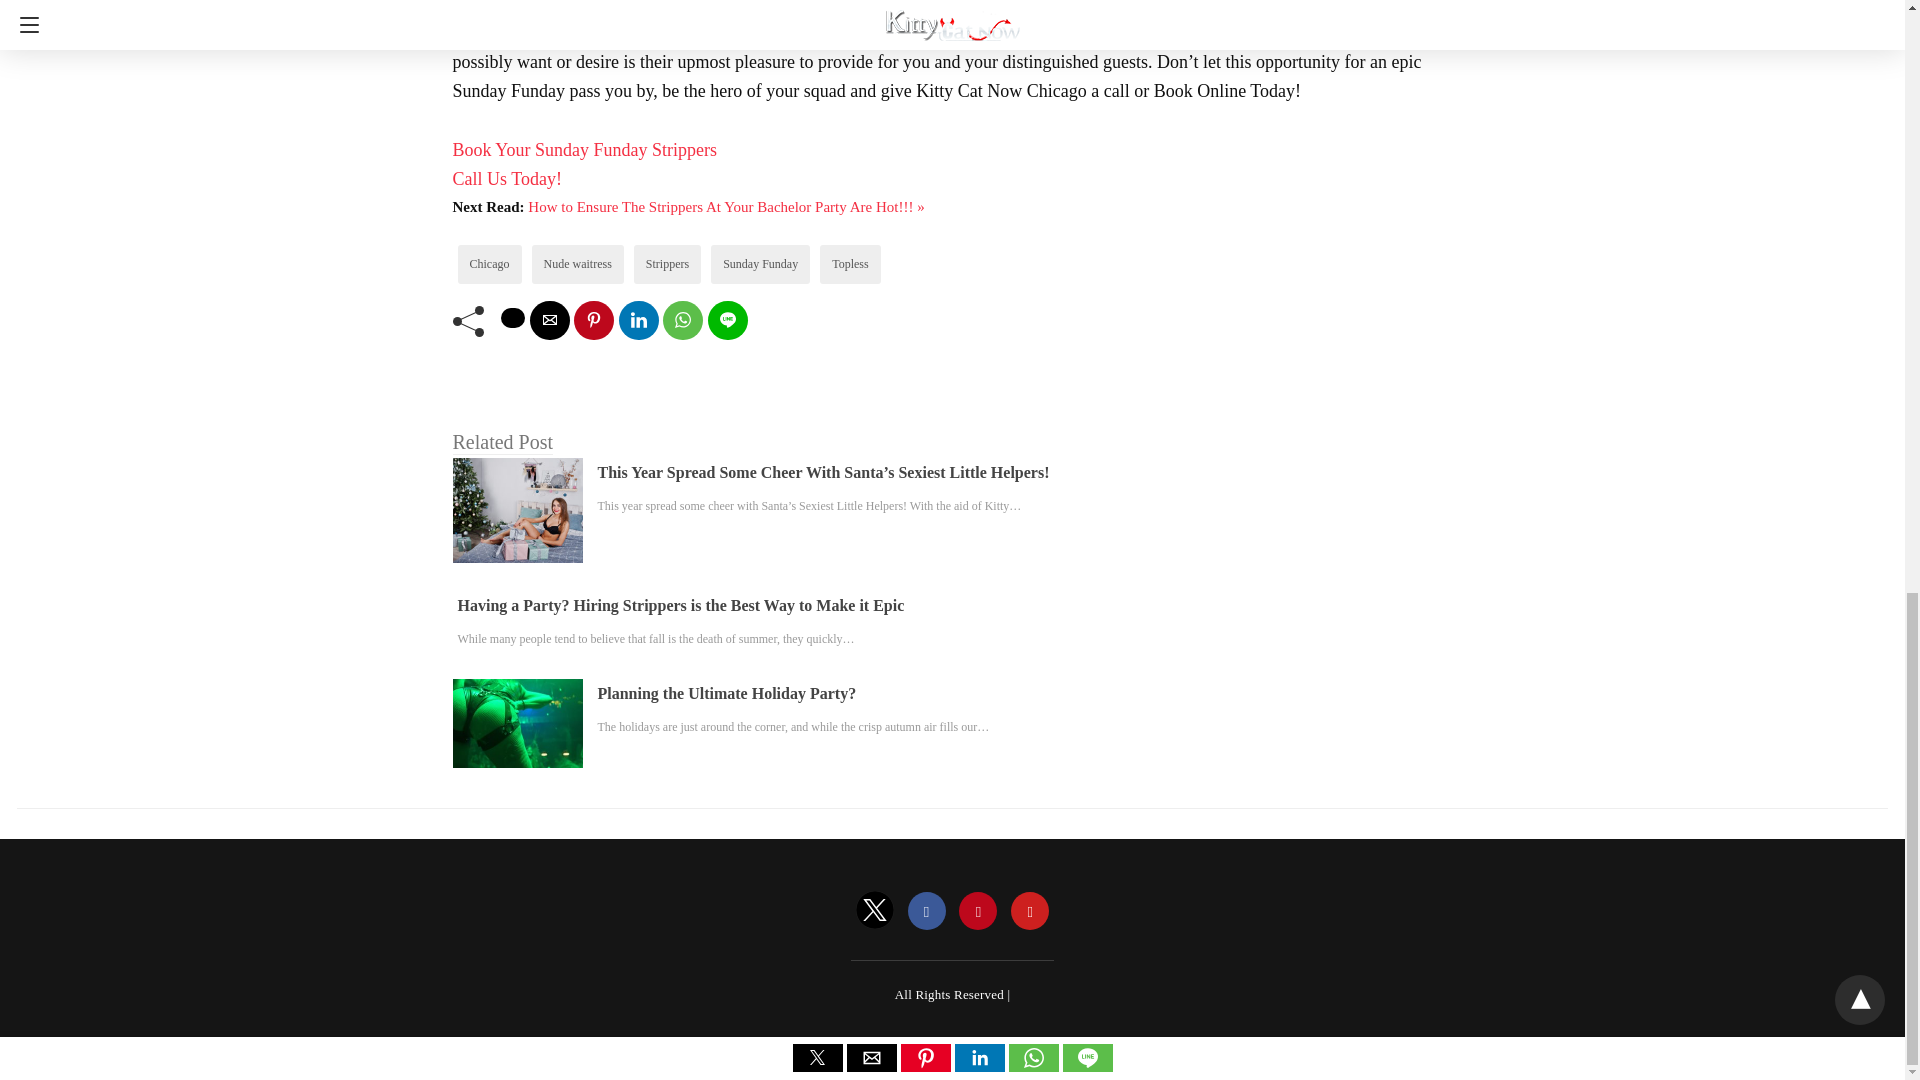 Image resolution: width=1920 pixels, height=1080 pixels. I want to click on linkedin share, so click(638, 320).